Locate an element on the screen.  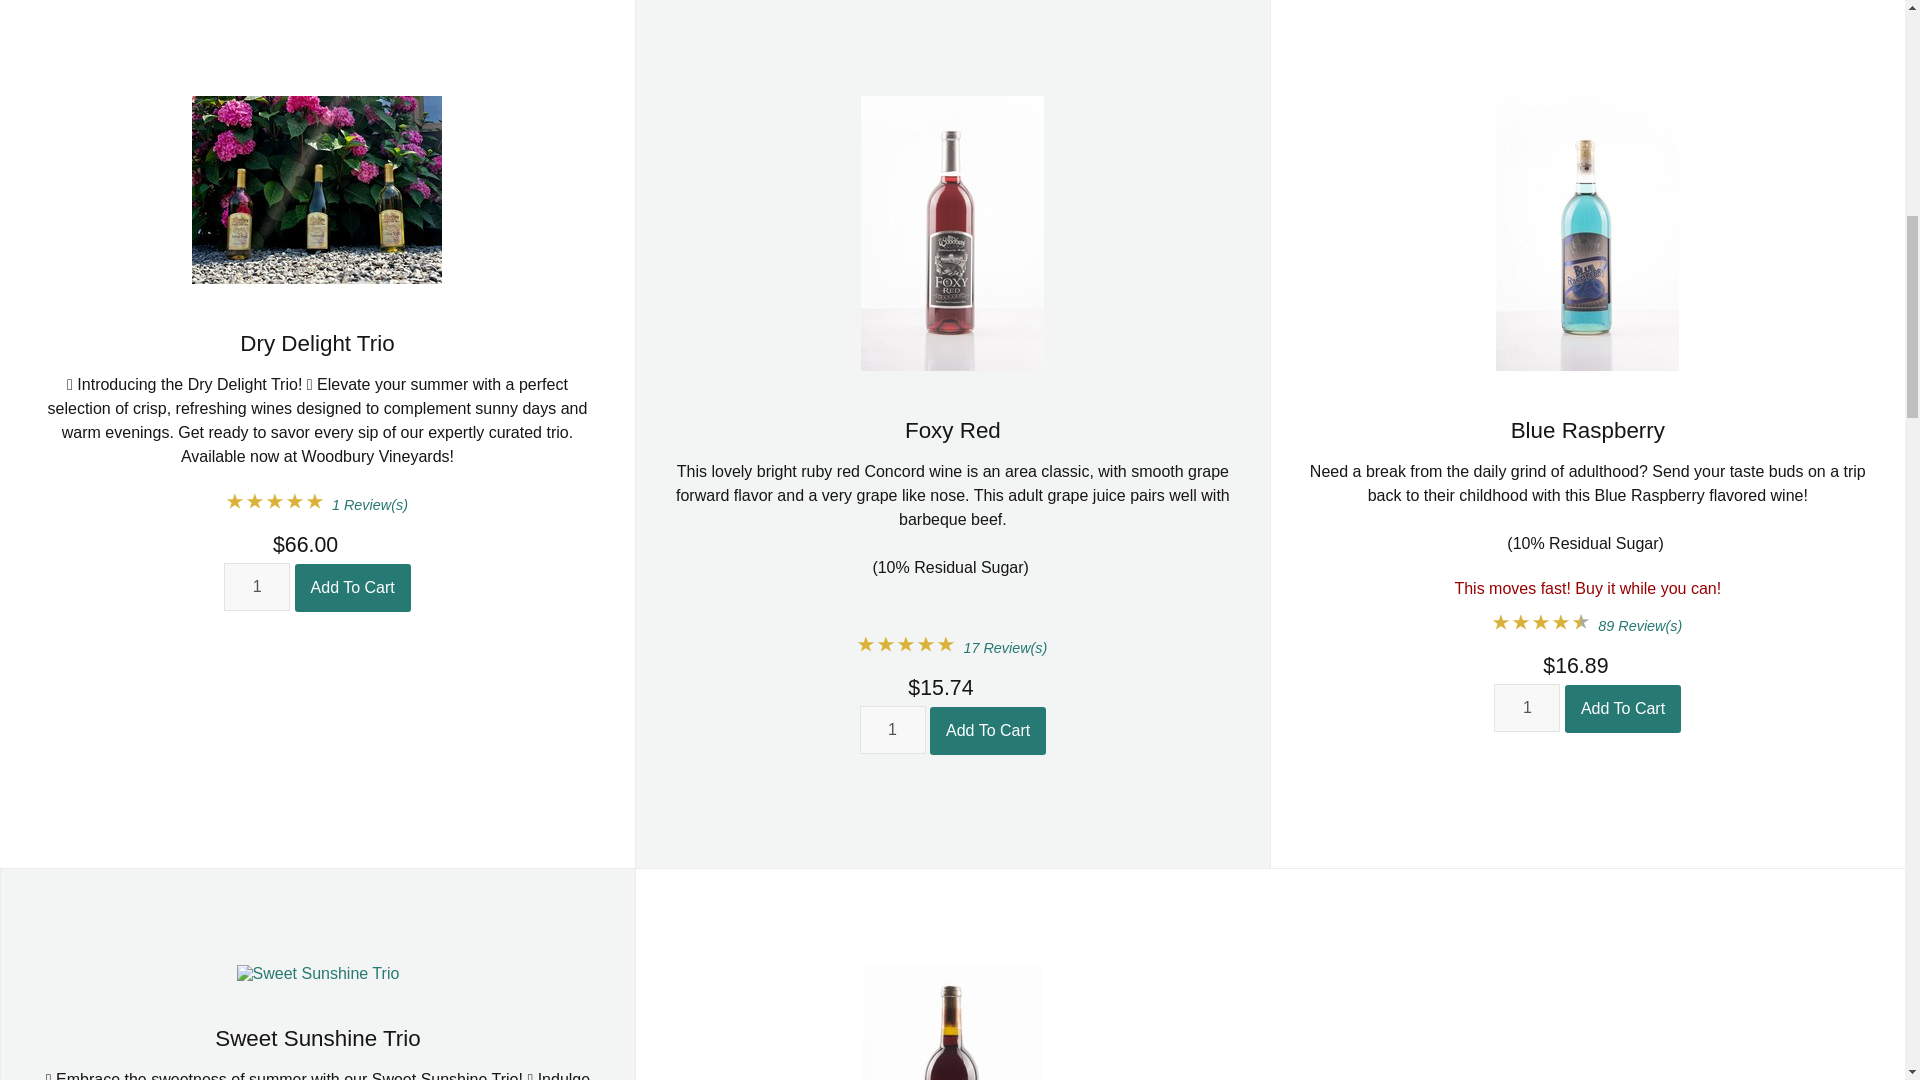
Add To Cart is located at coordinates (1622, 708).